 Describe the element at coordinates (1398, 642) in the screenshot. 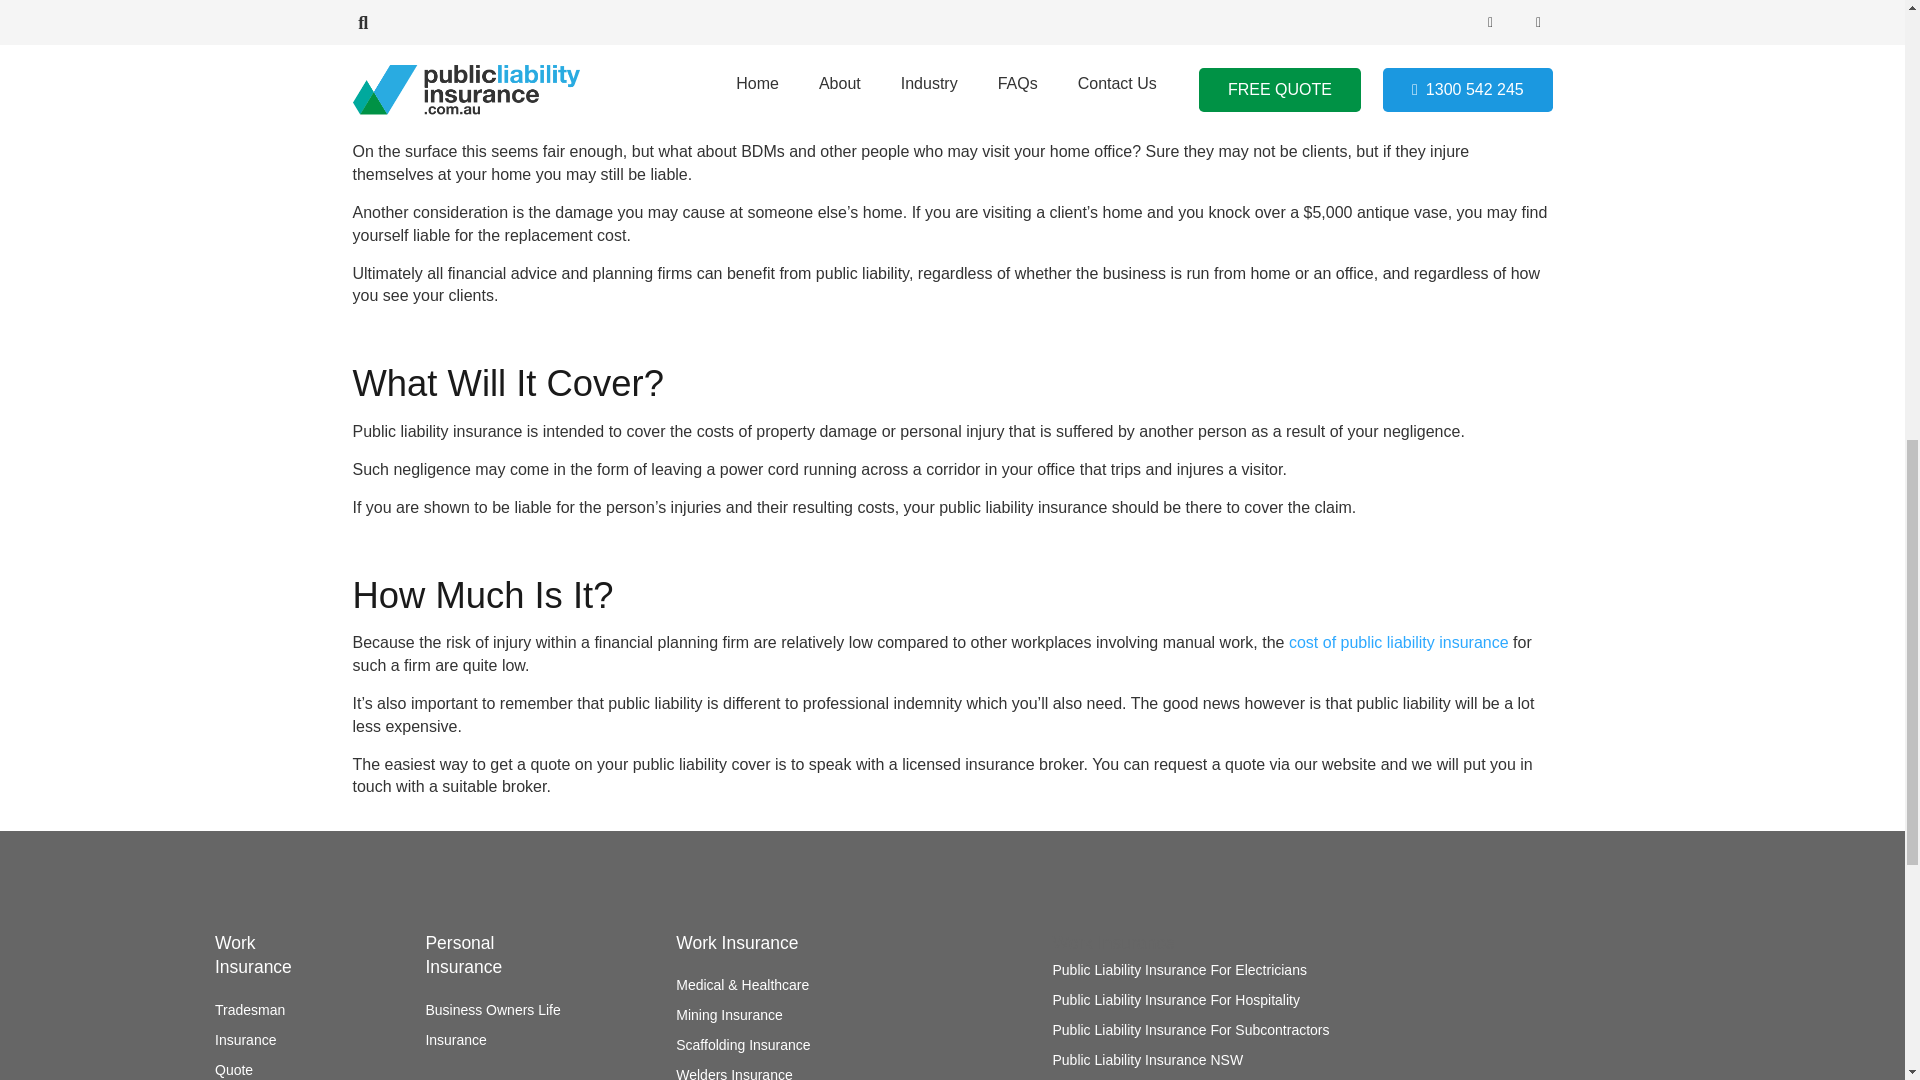

I see `cost of public liability insurance` at that location.